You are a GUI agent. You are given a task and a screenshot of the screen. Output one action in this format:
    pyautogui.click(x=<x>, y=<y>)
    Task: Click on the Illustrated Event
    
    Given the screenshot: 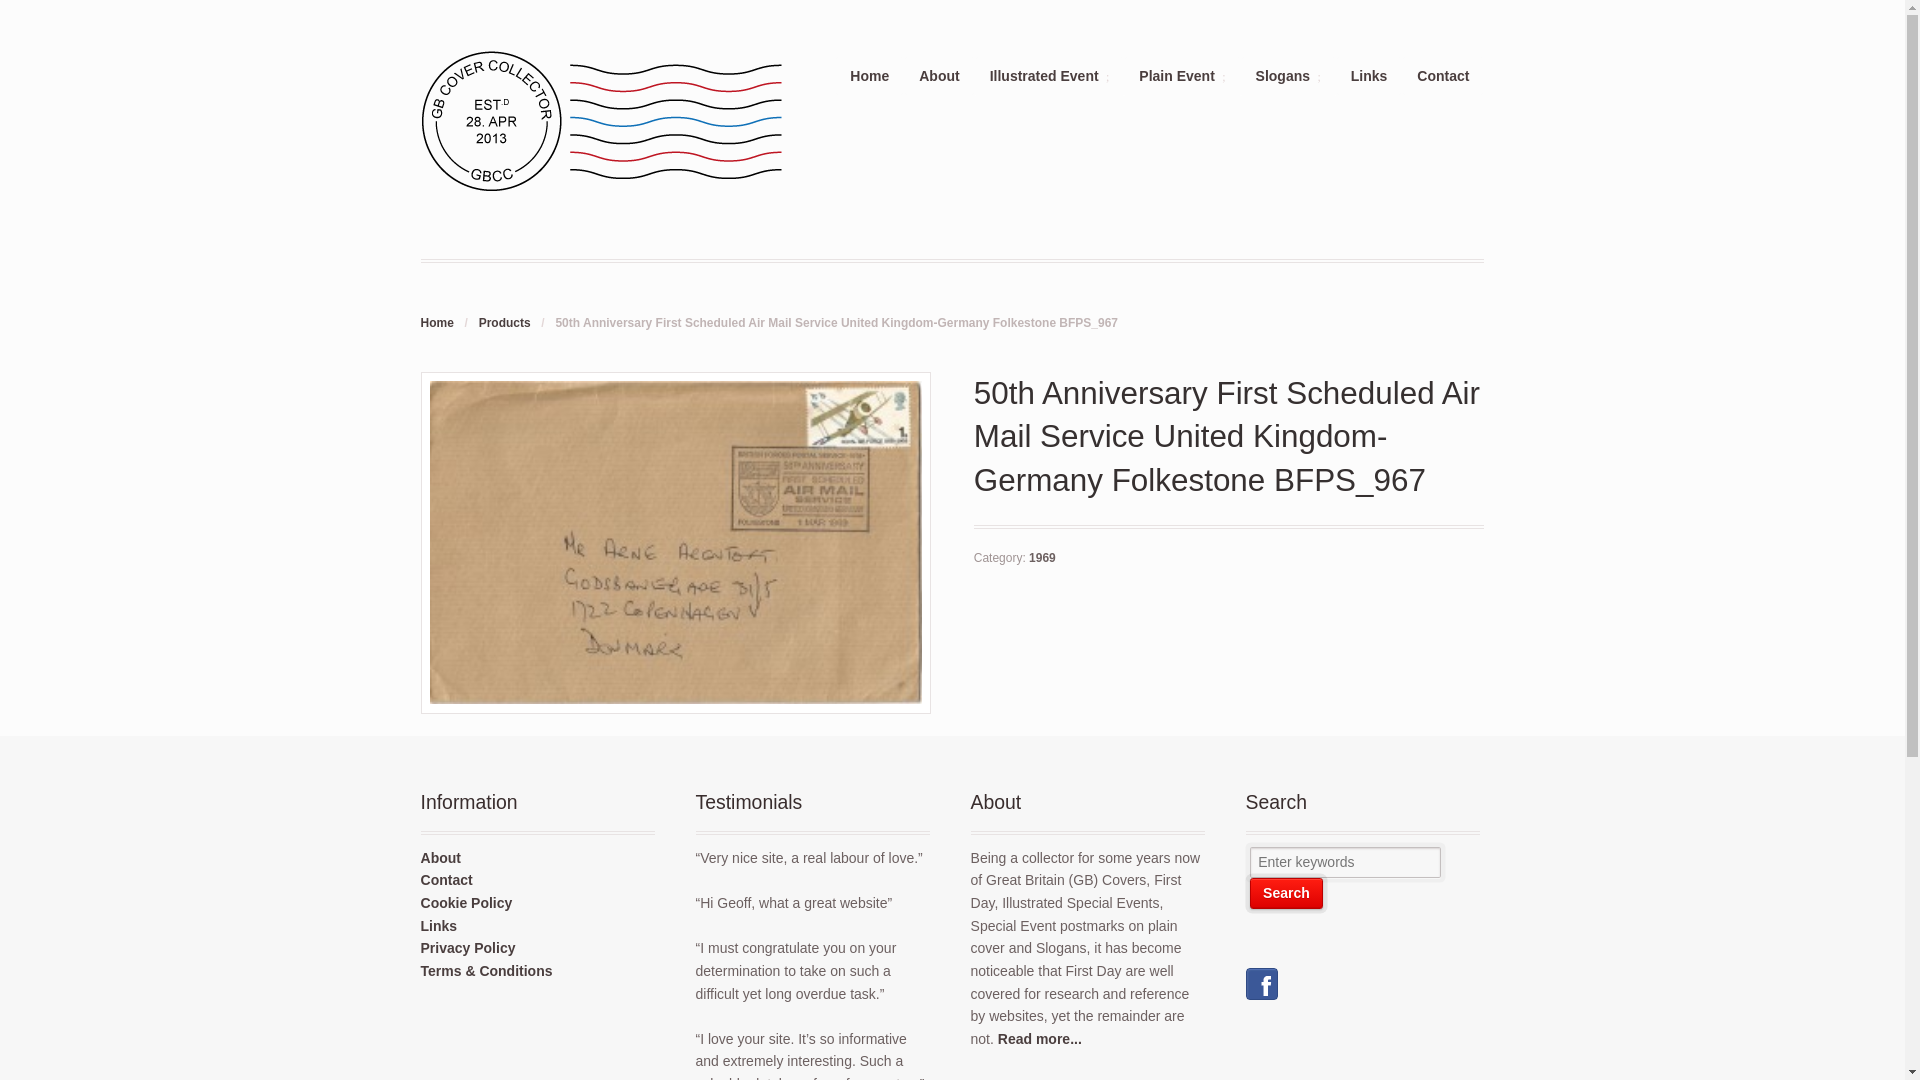 What is the action you would take?
    pyautogui.click(x=1050, y=76)
    